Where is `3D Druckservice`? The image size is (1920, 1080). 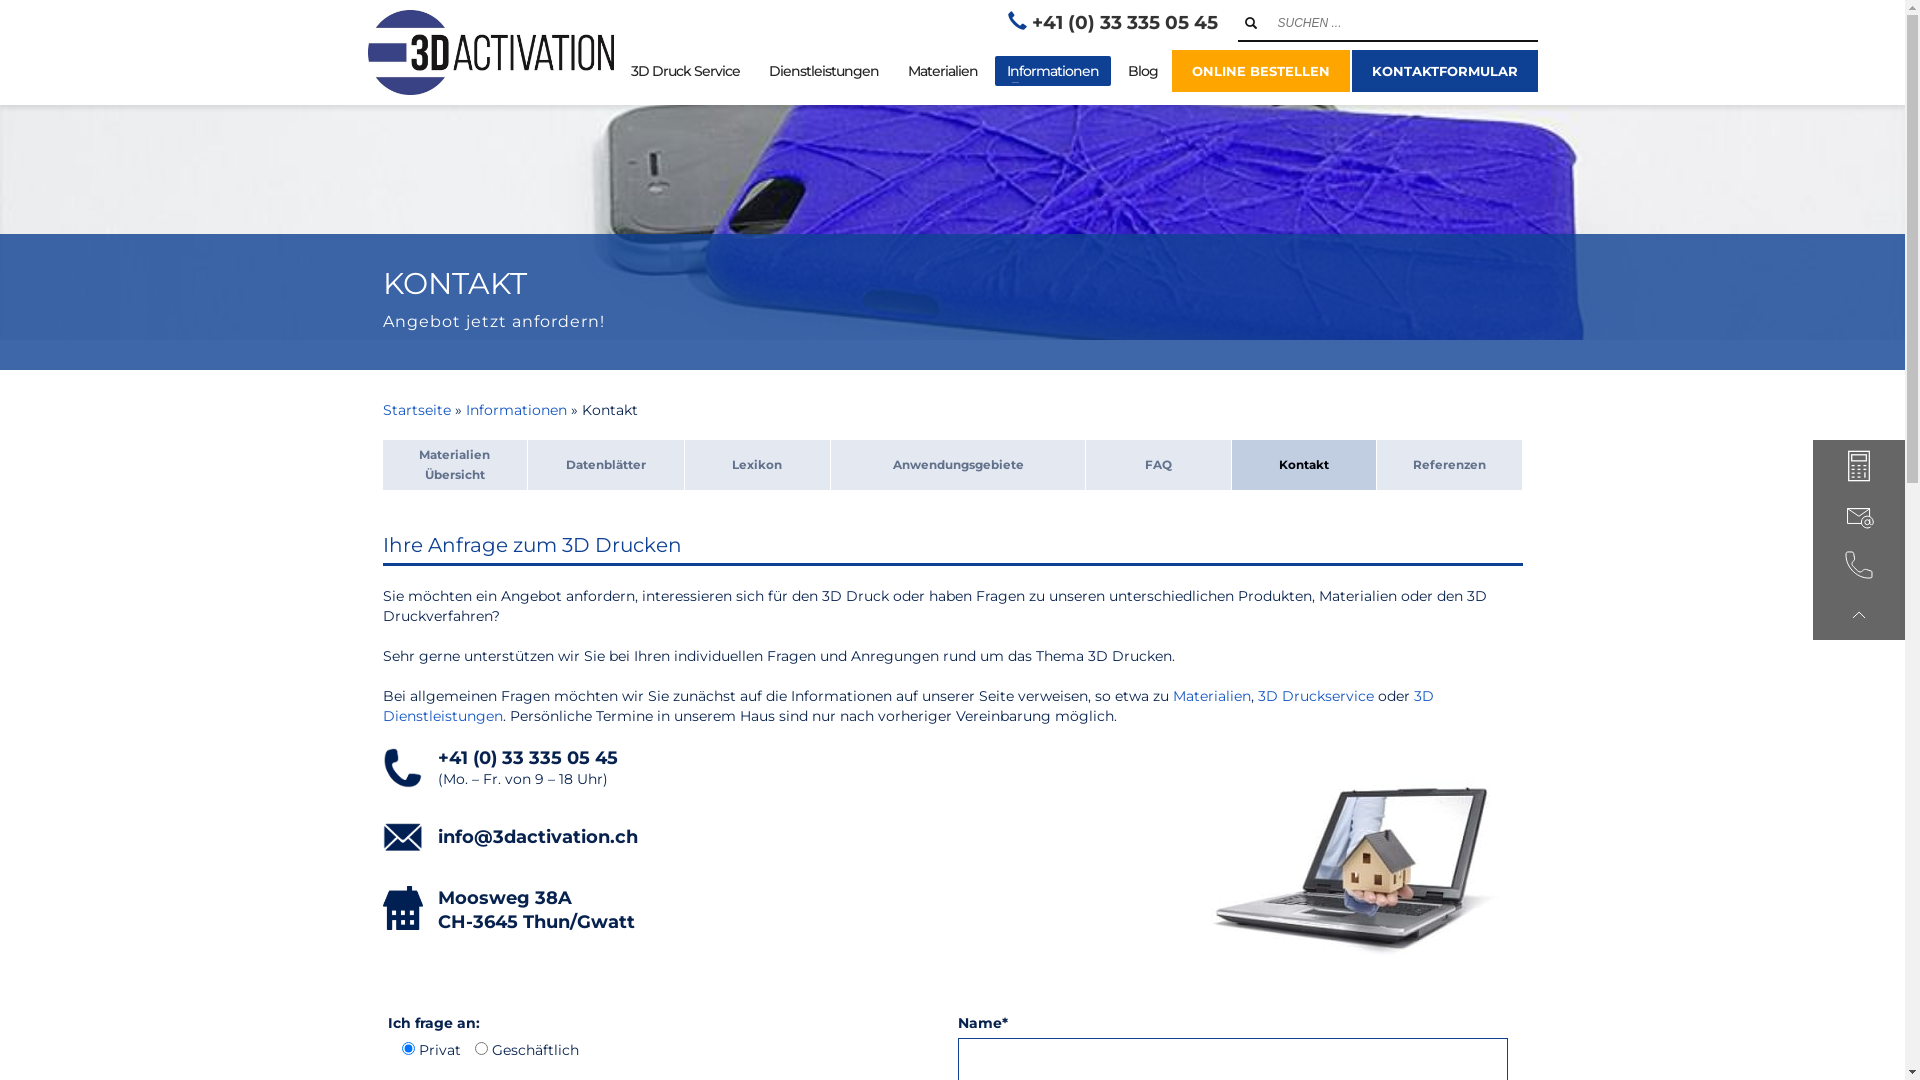 3D Druckservice is located at coordinates (1316, 696).